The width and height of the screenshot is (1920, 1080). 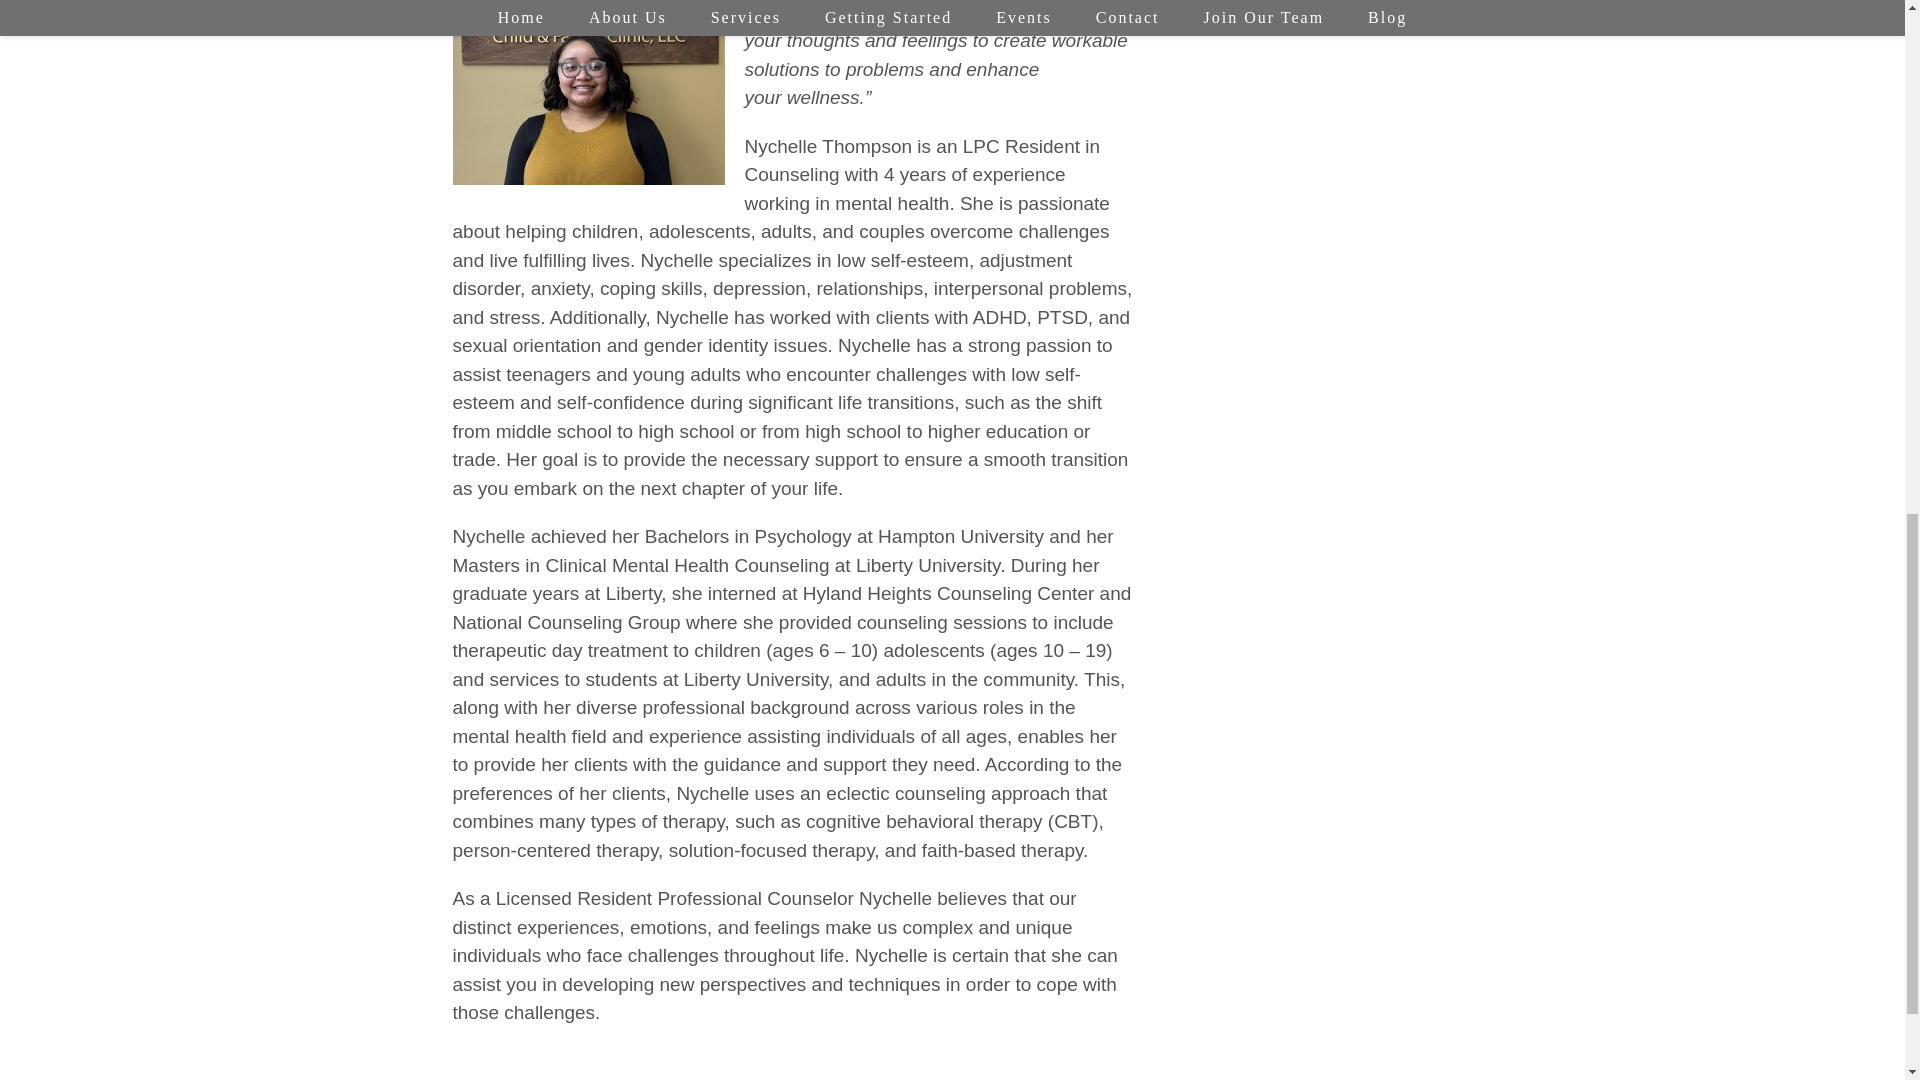 What do you see at coordinates (1316, 16) in the screenshot?
I see `Request Appointment` at bounding box center [1316, 16].